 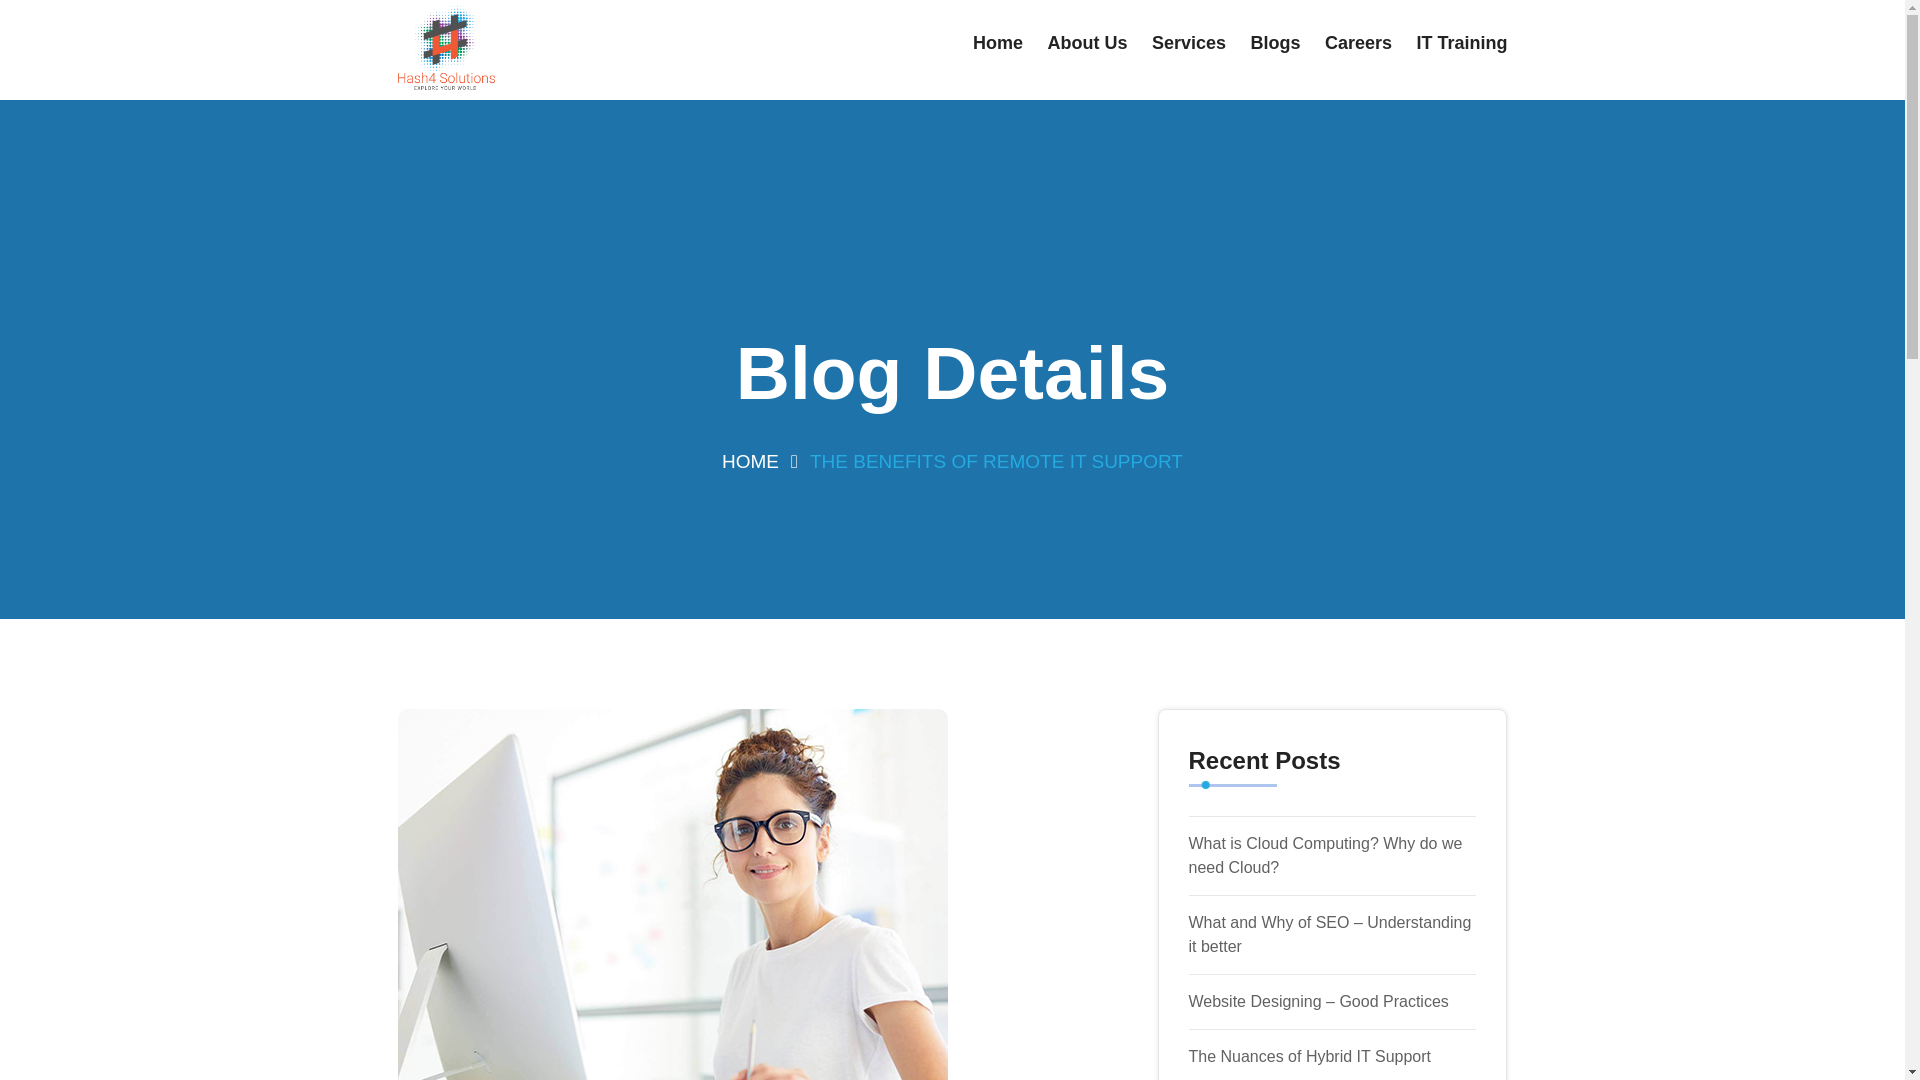 What do you see at coordinates (1274, 44) in the screenshot?
I see `Blogs` at bounding box center [1274, 44].